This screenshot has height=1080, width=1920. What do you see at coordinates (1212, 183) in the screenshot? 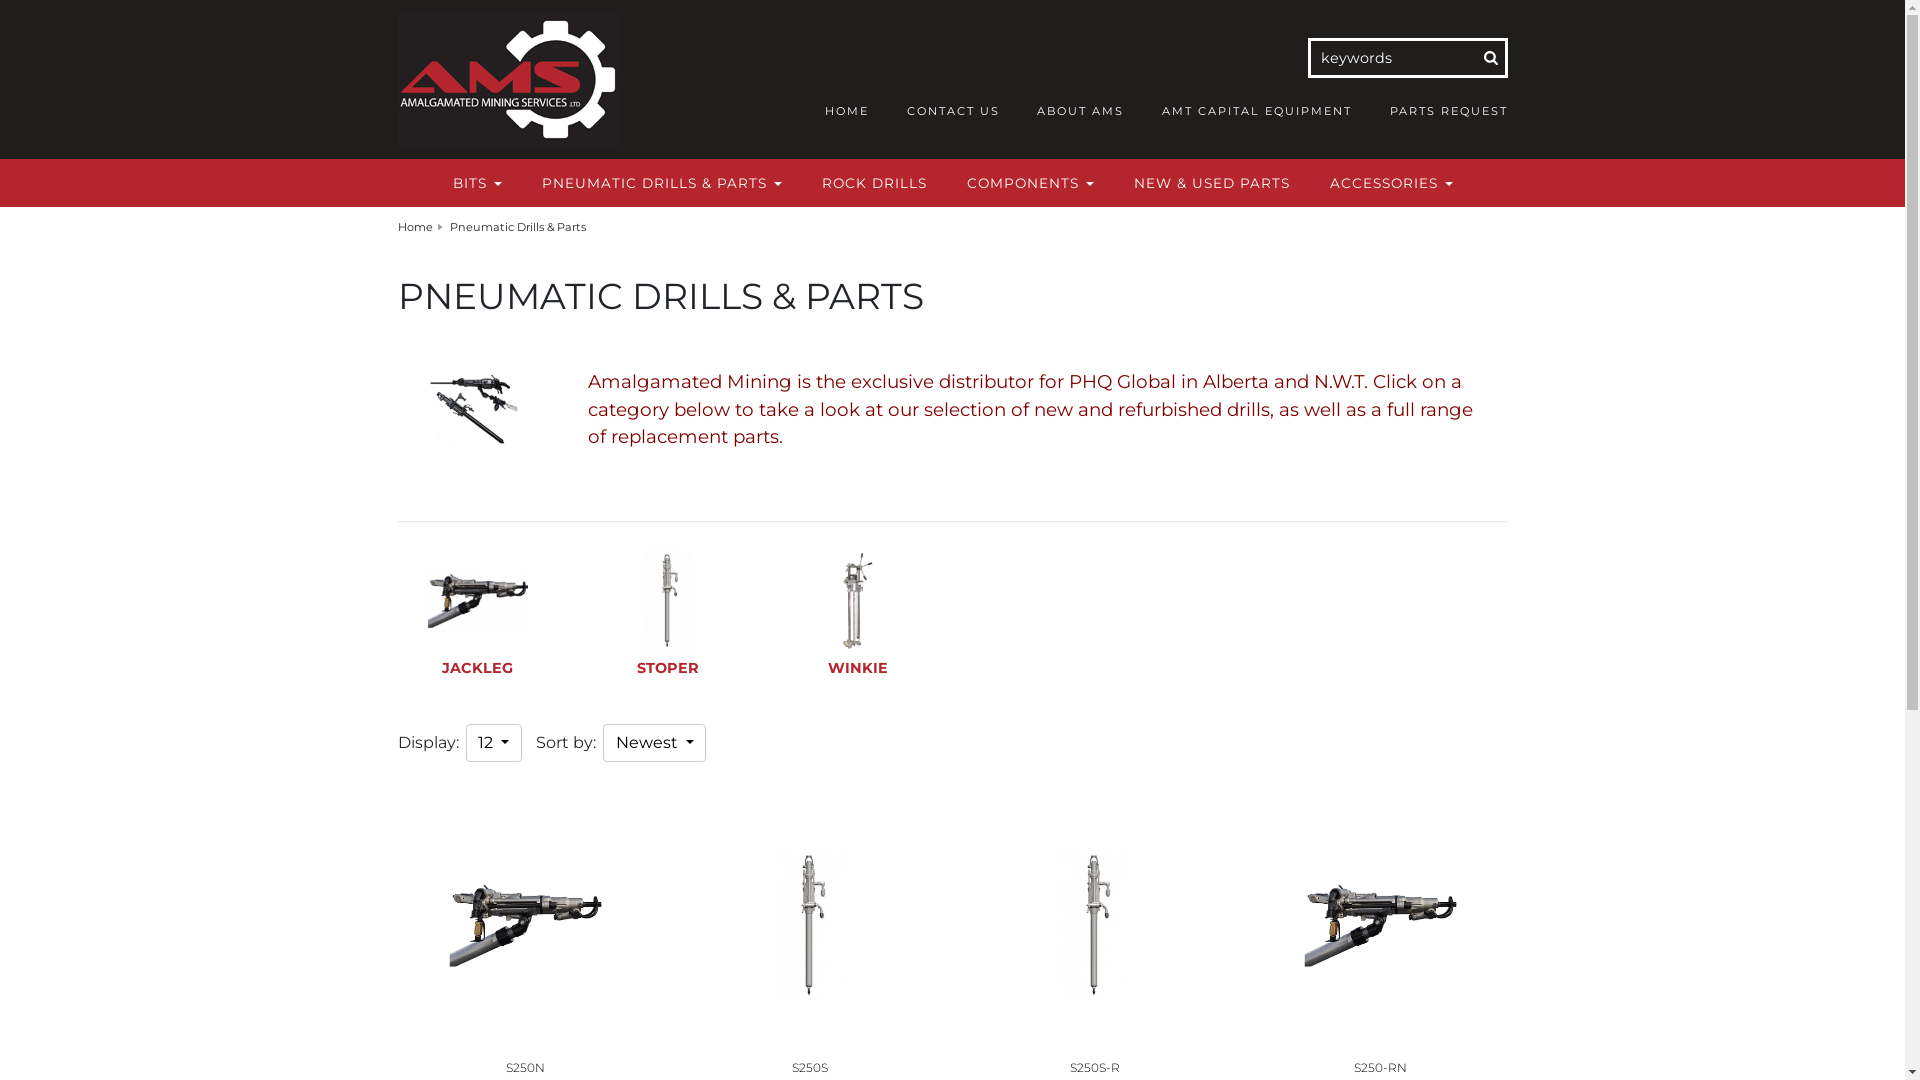
I see `NEW & USED PARTS` at bounding box center [1212, 183].